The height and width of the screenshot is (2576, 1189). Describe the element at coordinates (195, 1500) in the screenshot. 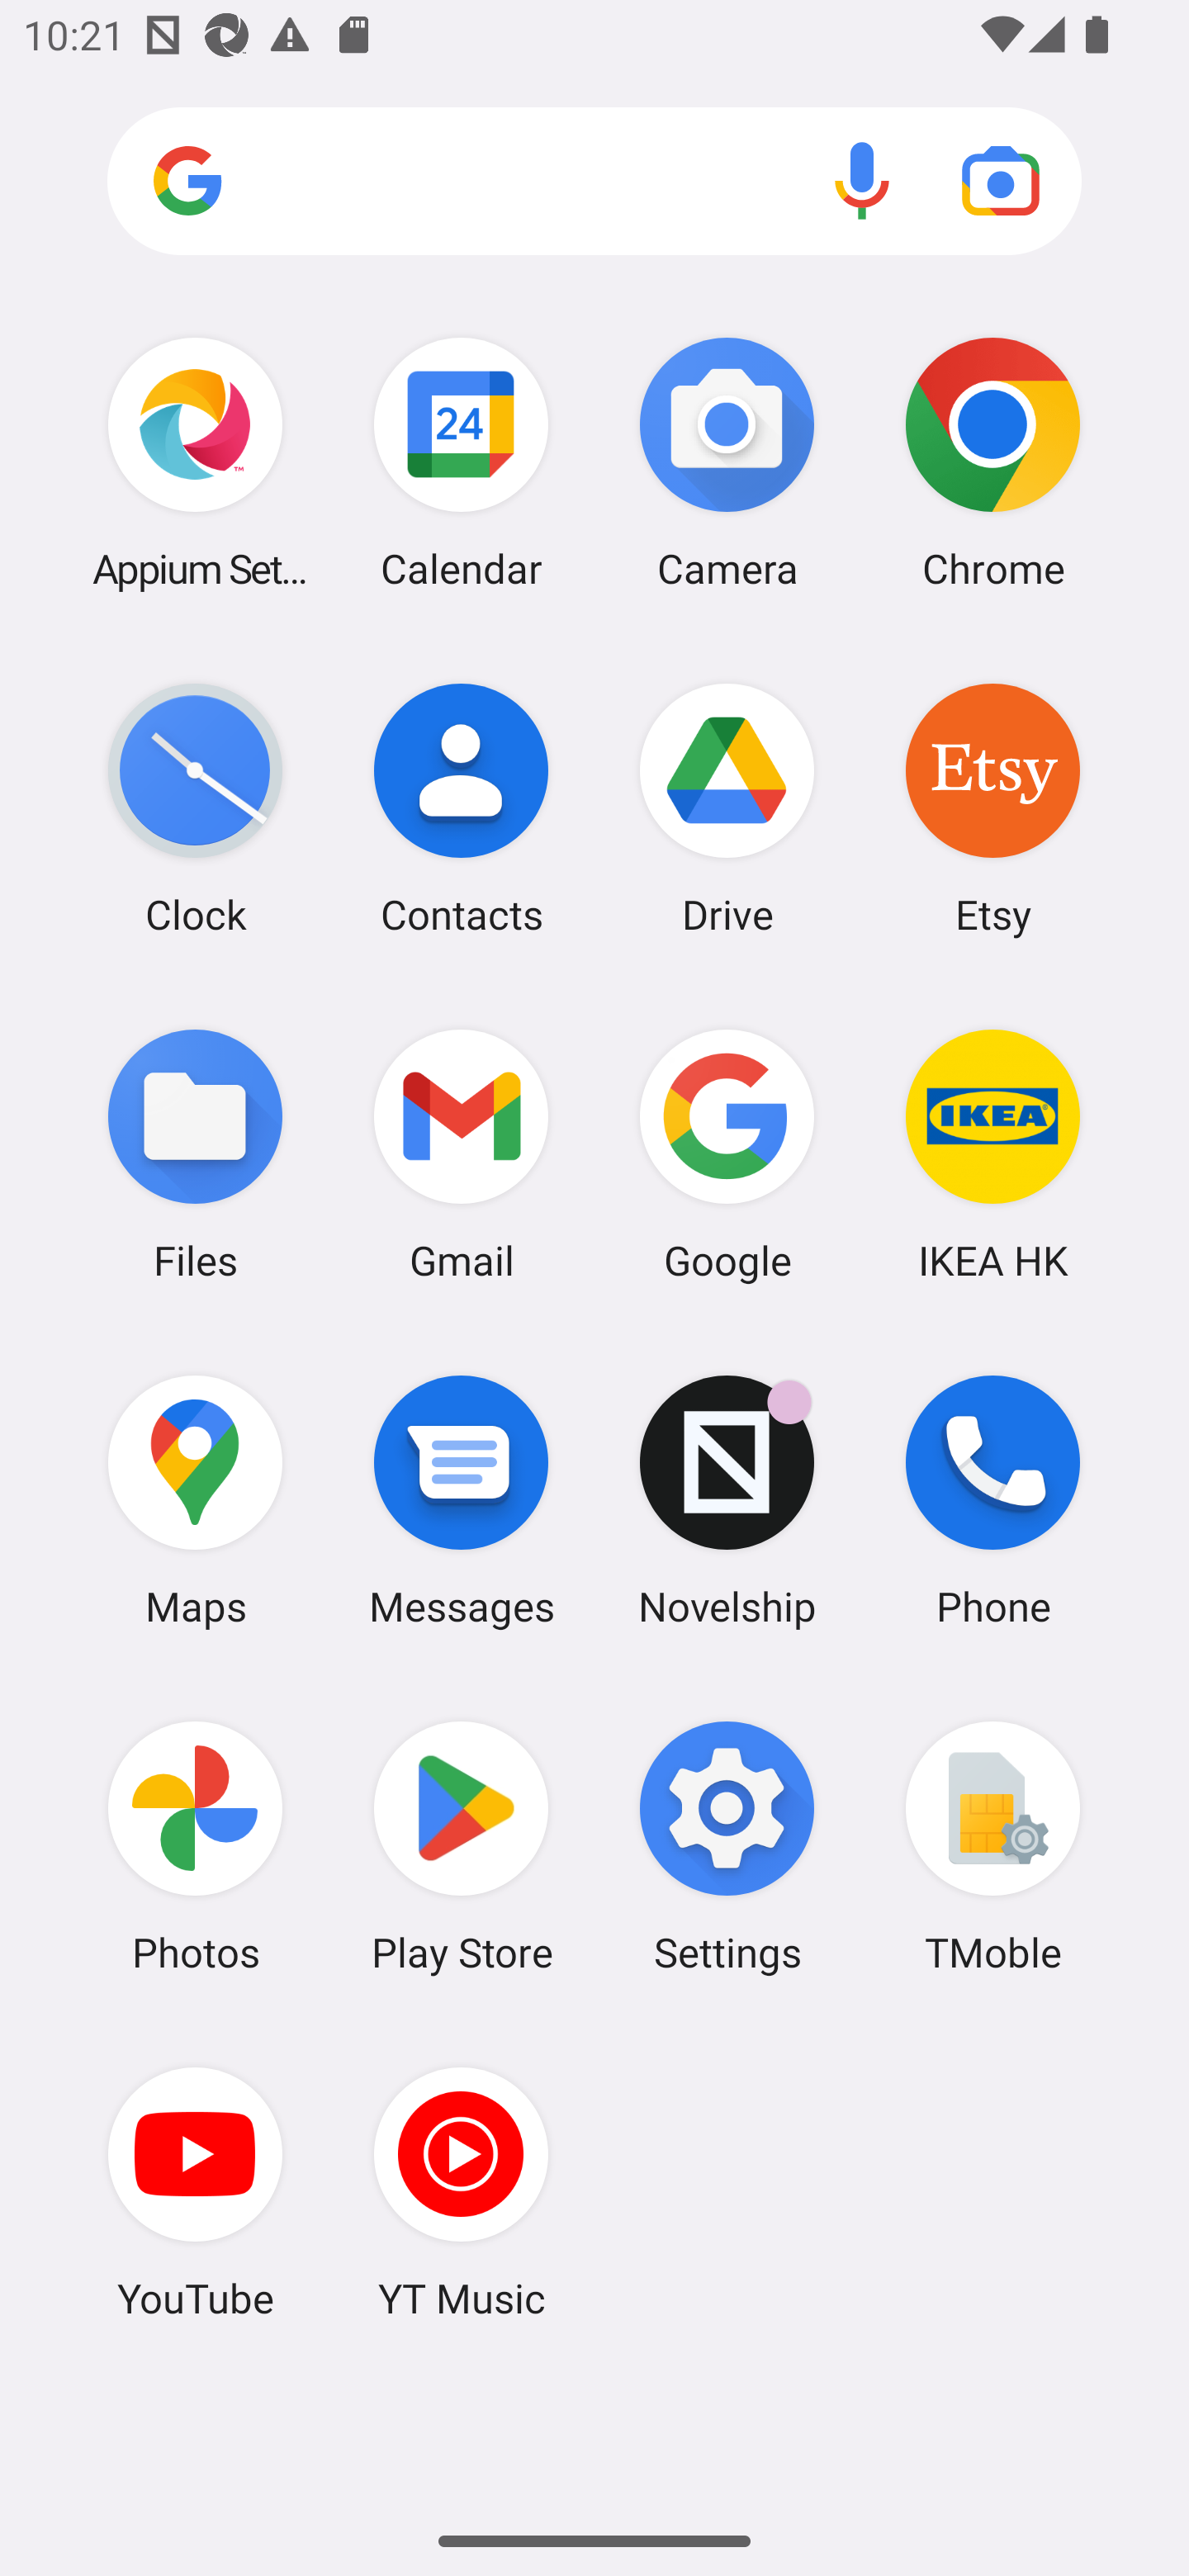

I see `Maps` at that location.